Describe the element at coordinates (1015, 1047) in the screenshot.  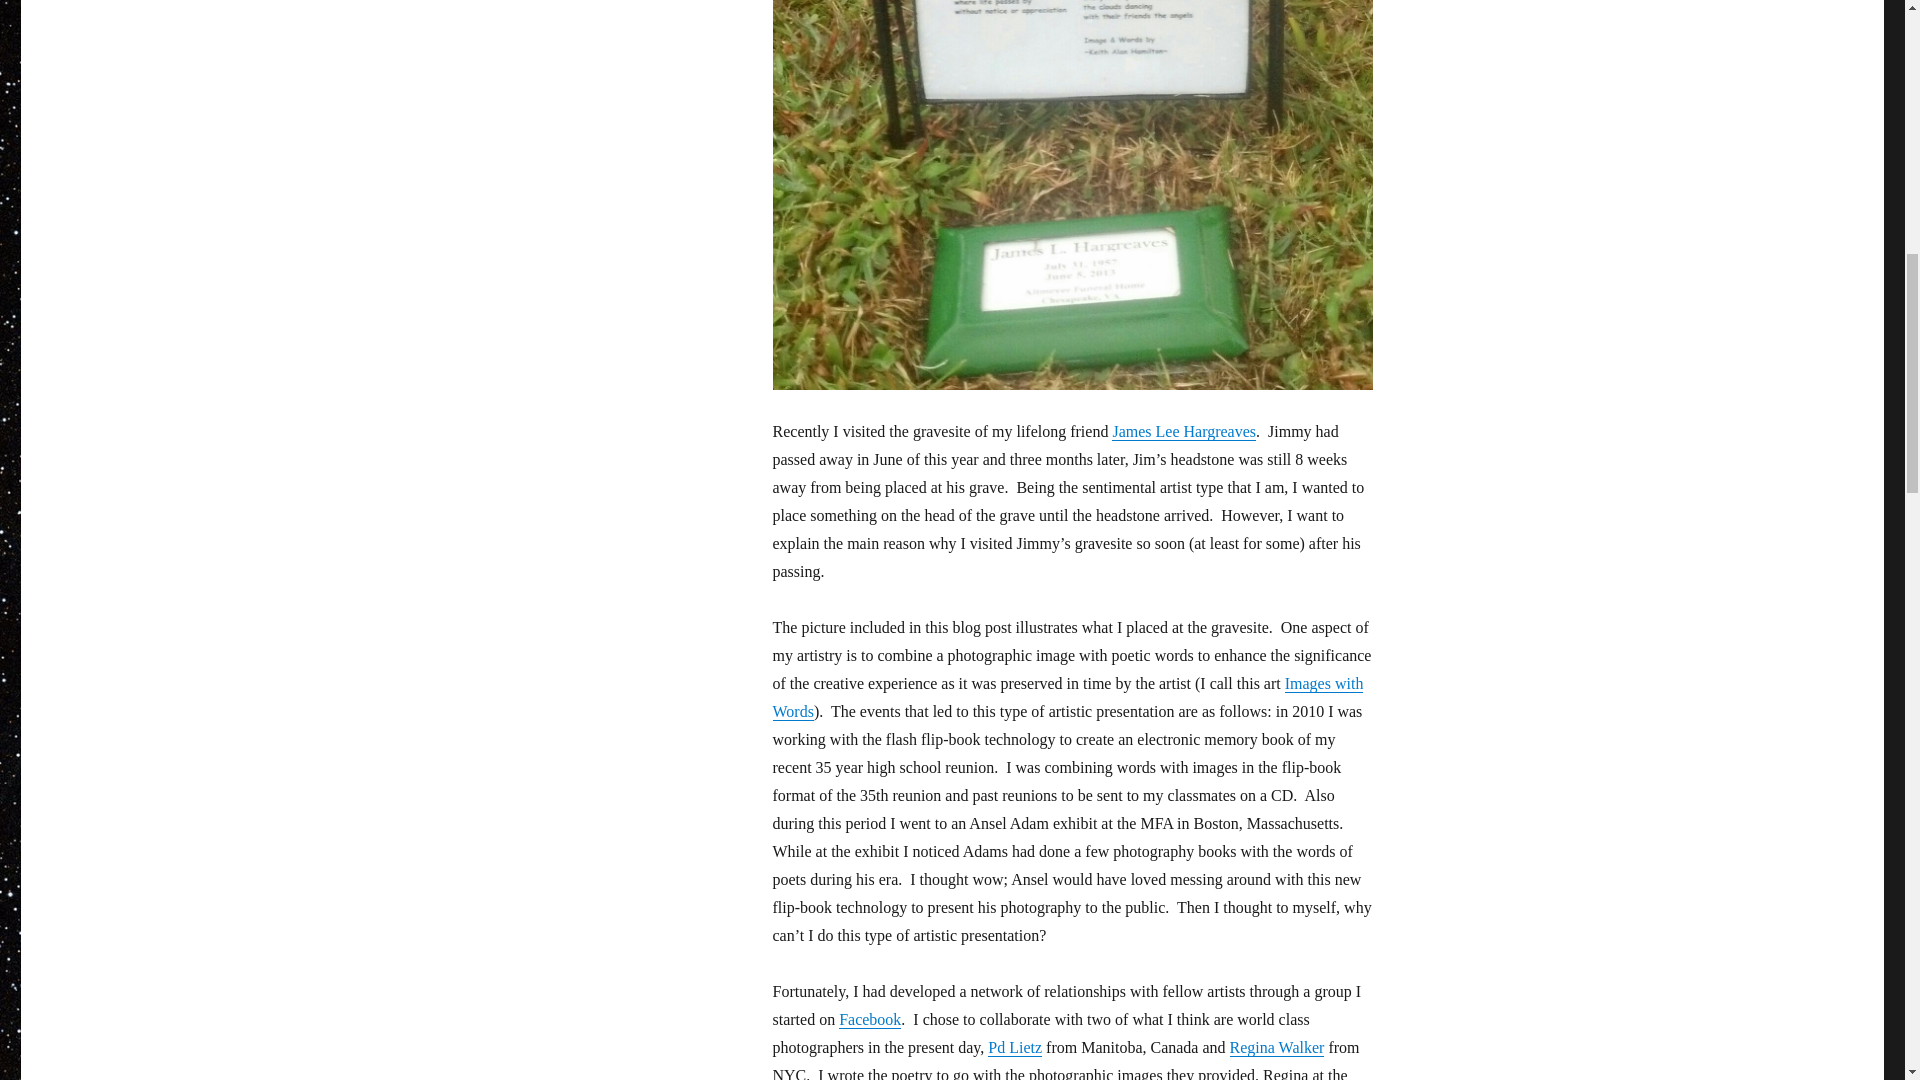
I see `Pd Lietz` at that location.